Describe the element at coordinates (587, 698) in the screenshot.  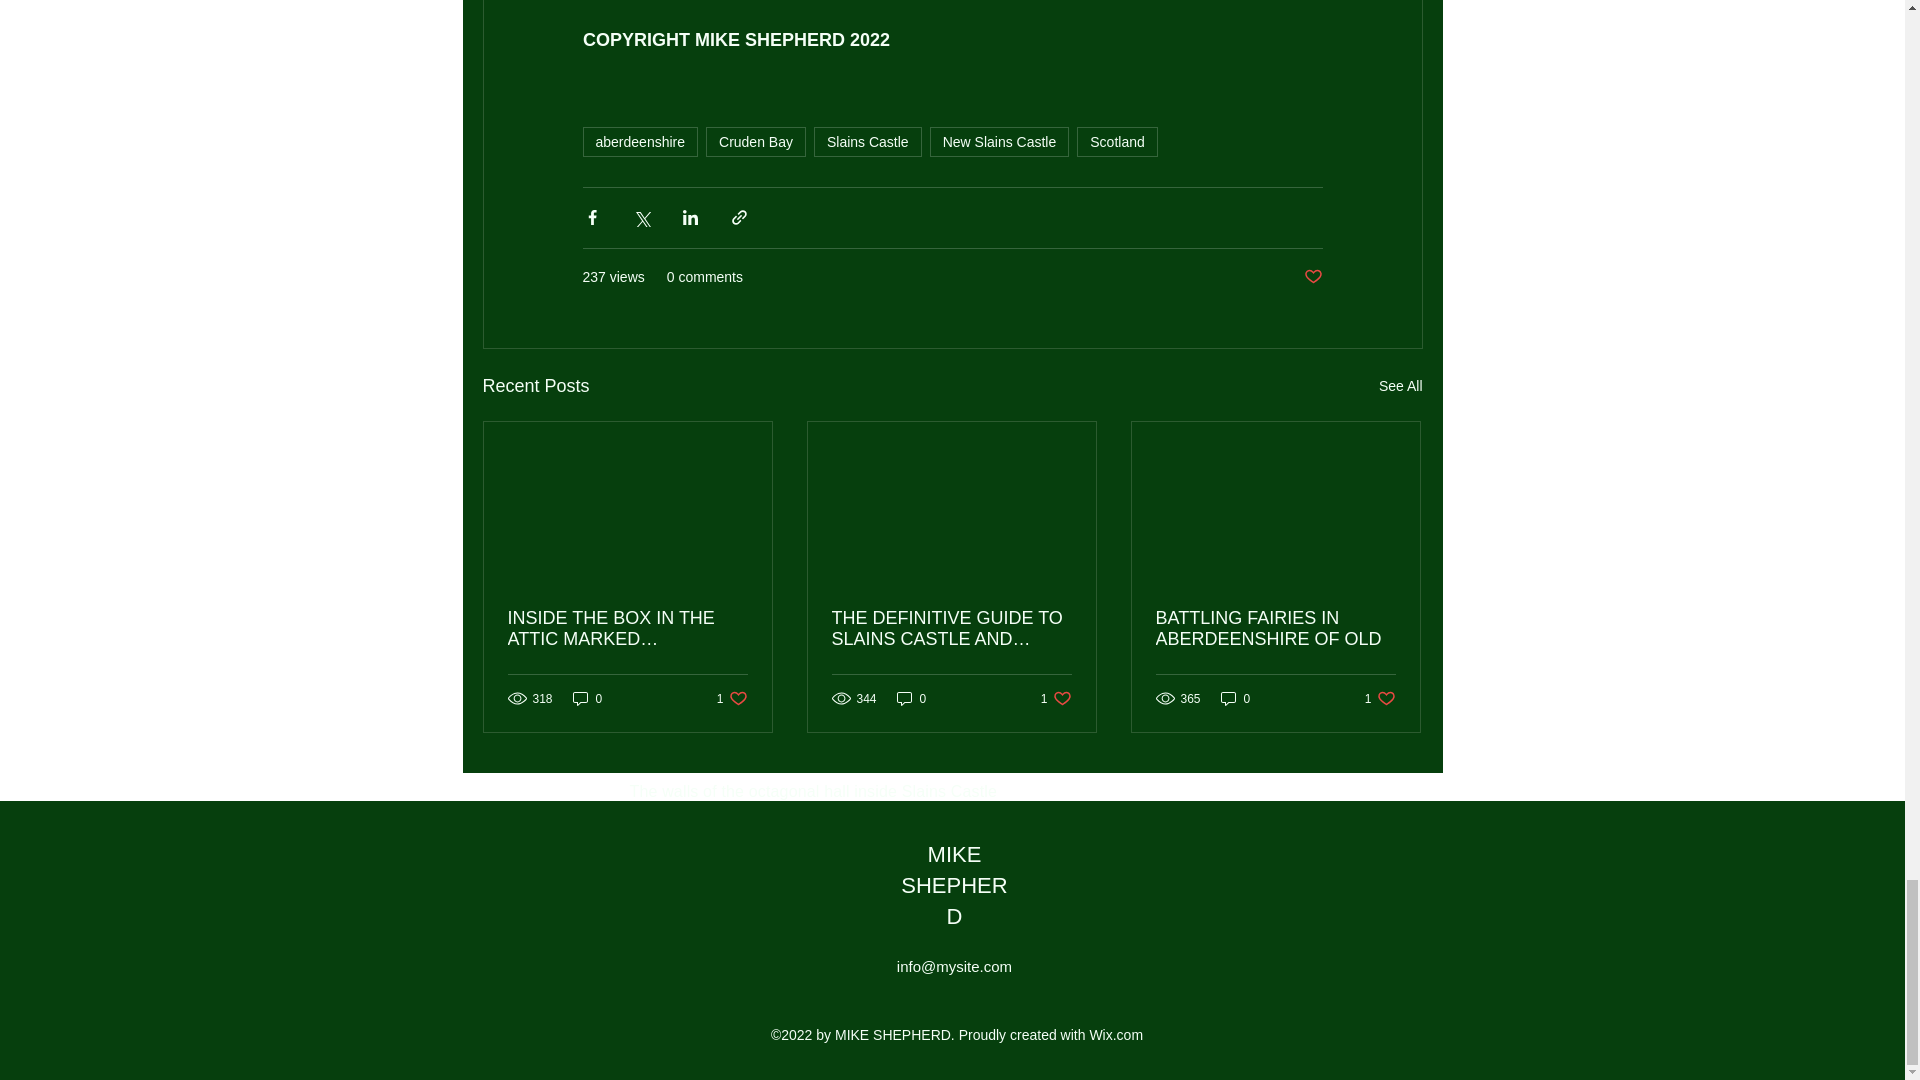
I see `0` at that location.